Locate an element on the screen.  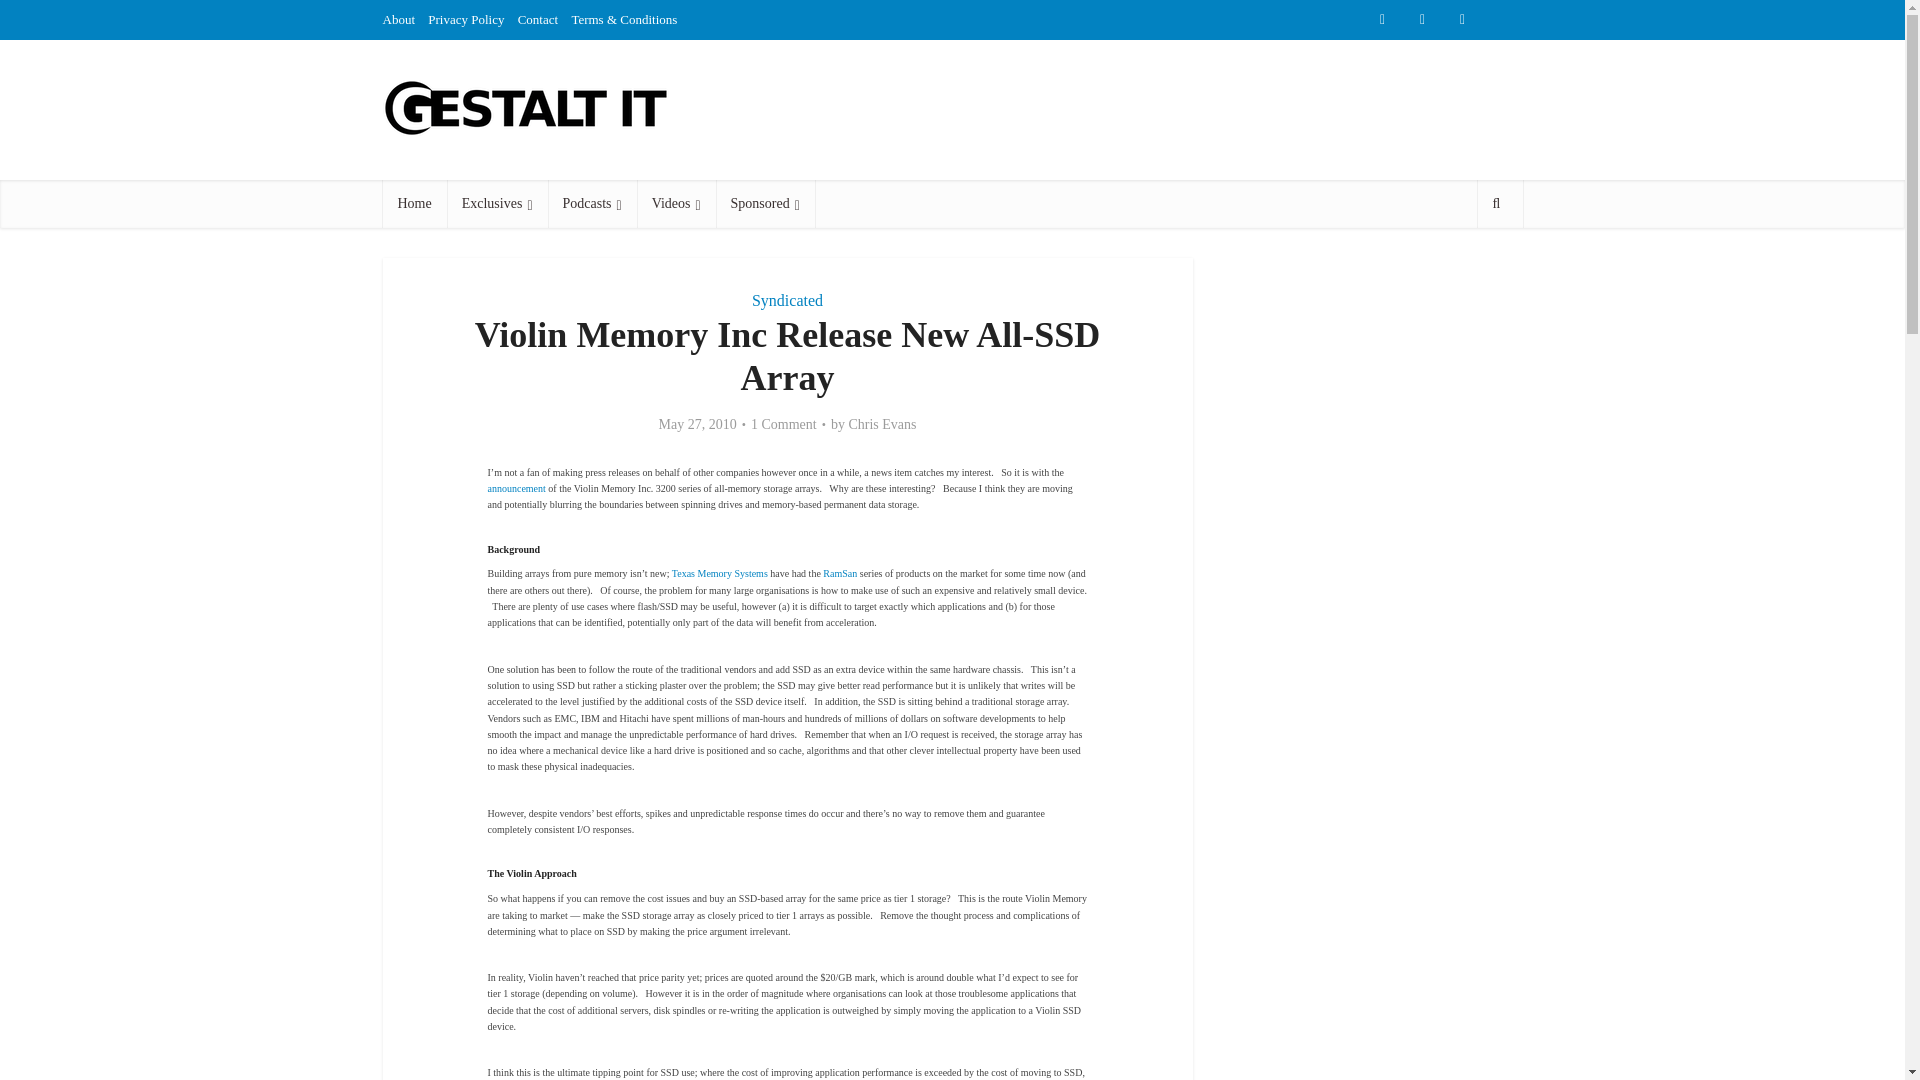
About is located at coordinates (398, 19).